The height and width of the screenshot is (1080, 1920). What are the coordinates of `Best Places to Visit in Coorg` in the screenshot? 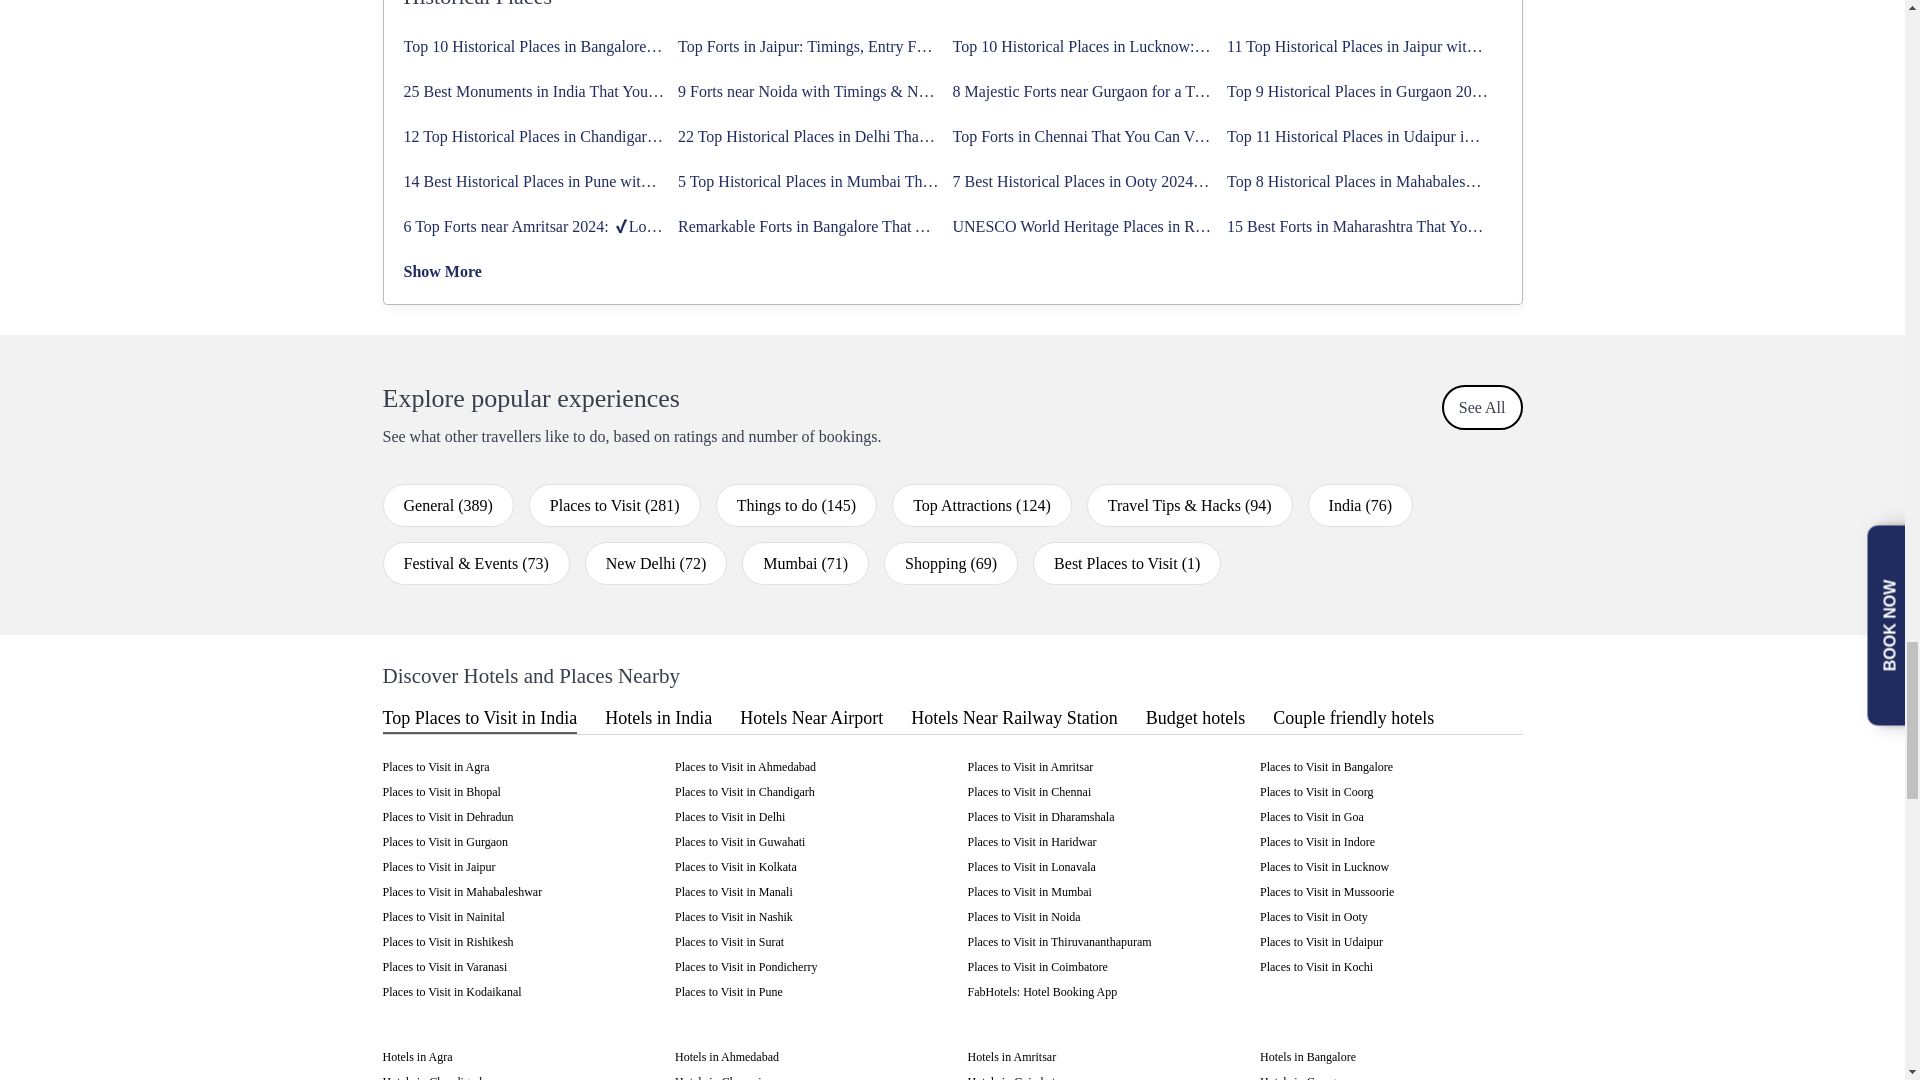 It's located at (1316, 792).